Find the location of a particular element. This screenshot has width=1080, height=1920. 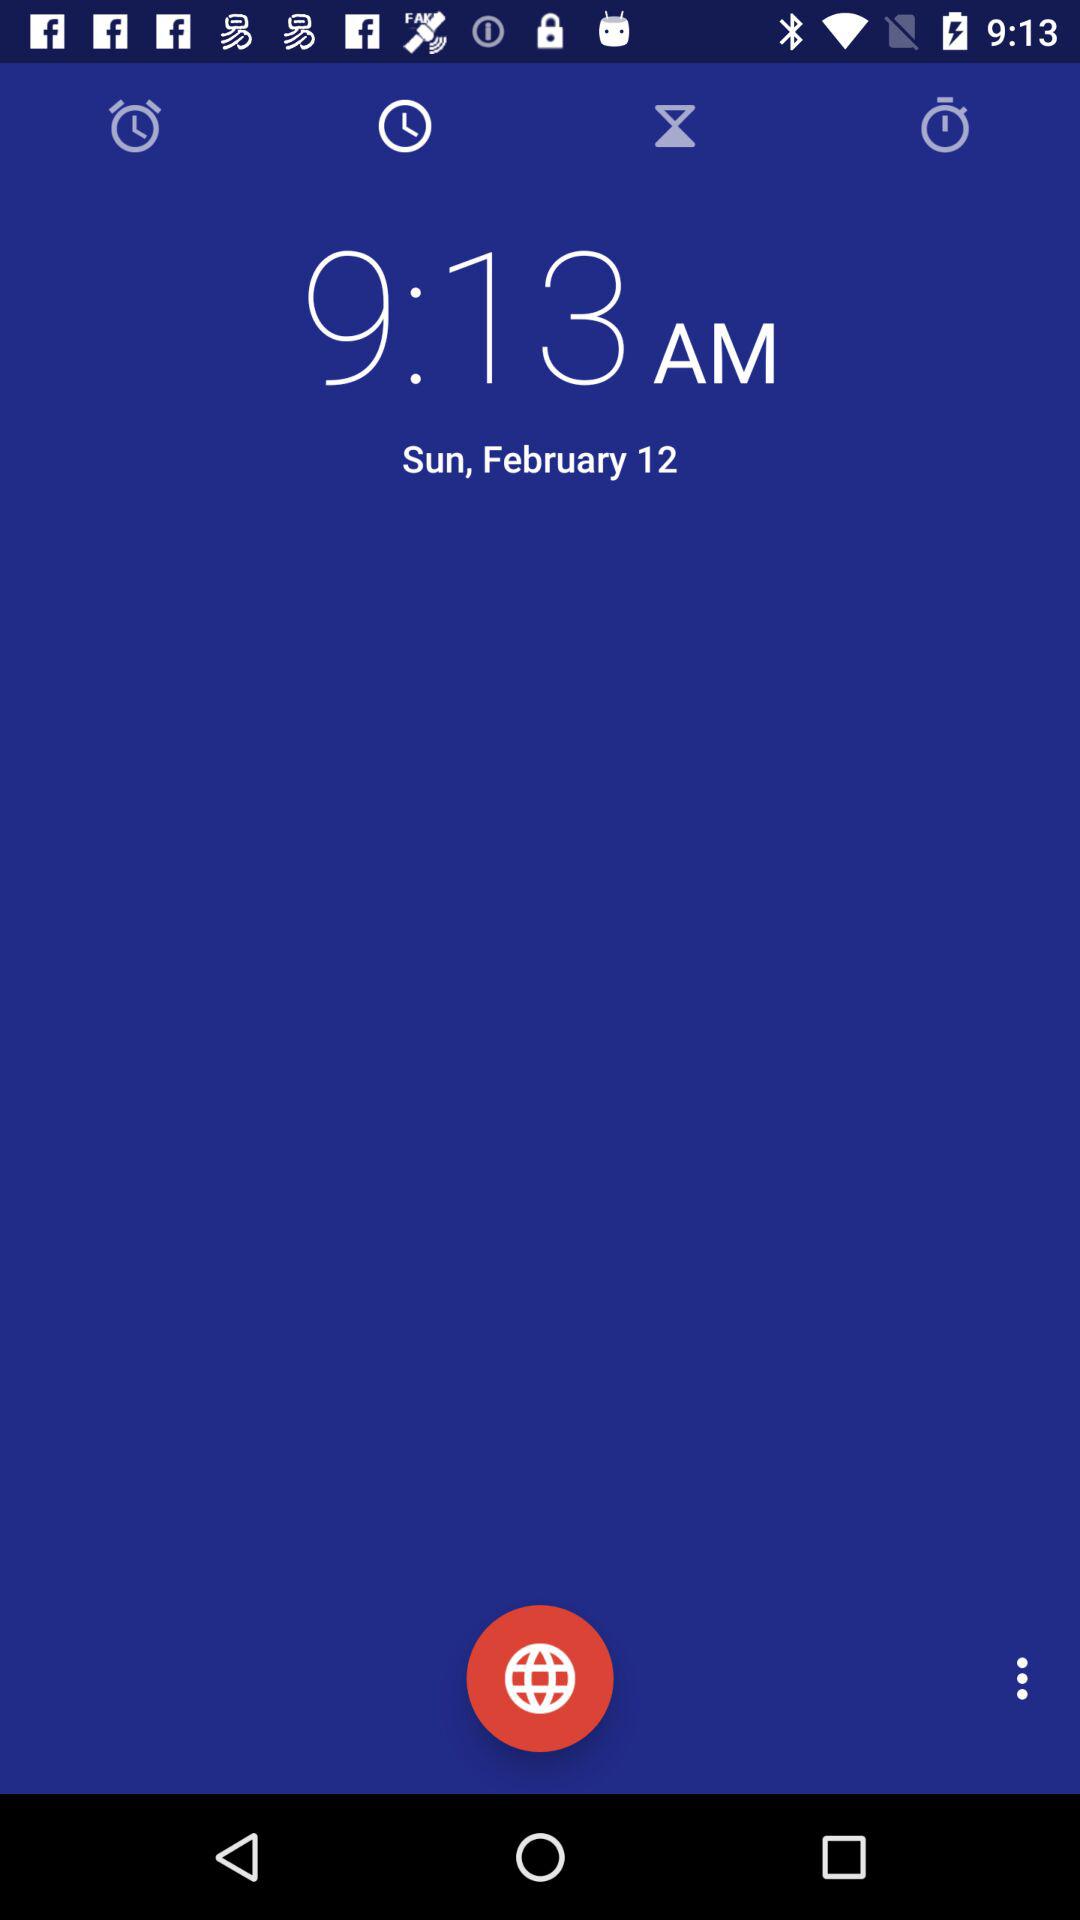

click the icon above the sun, february 12 icon is located at coordinates (540, 311).